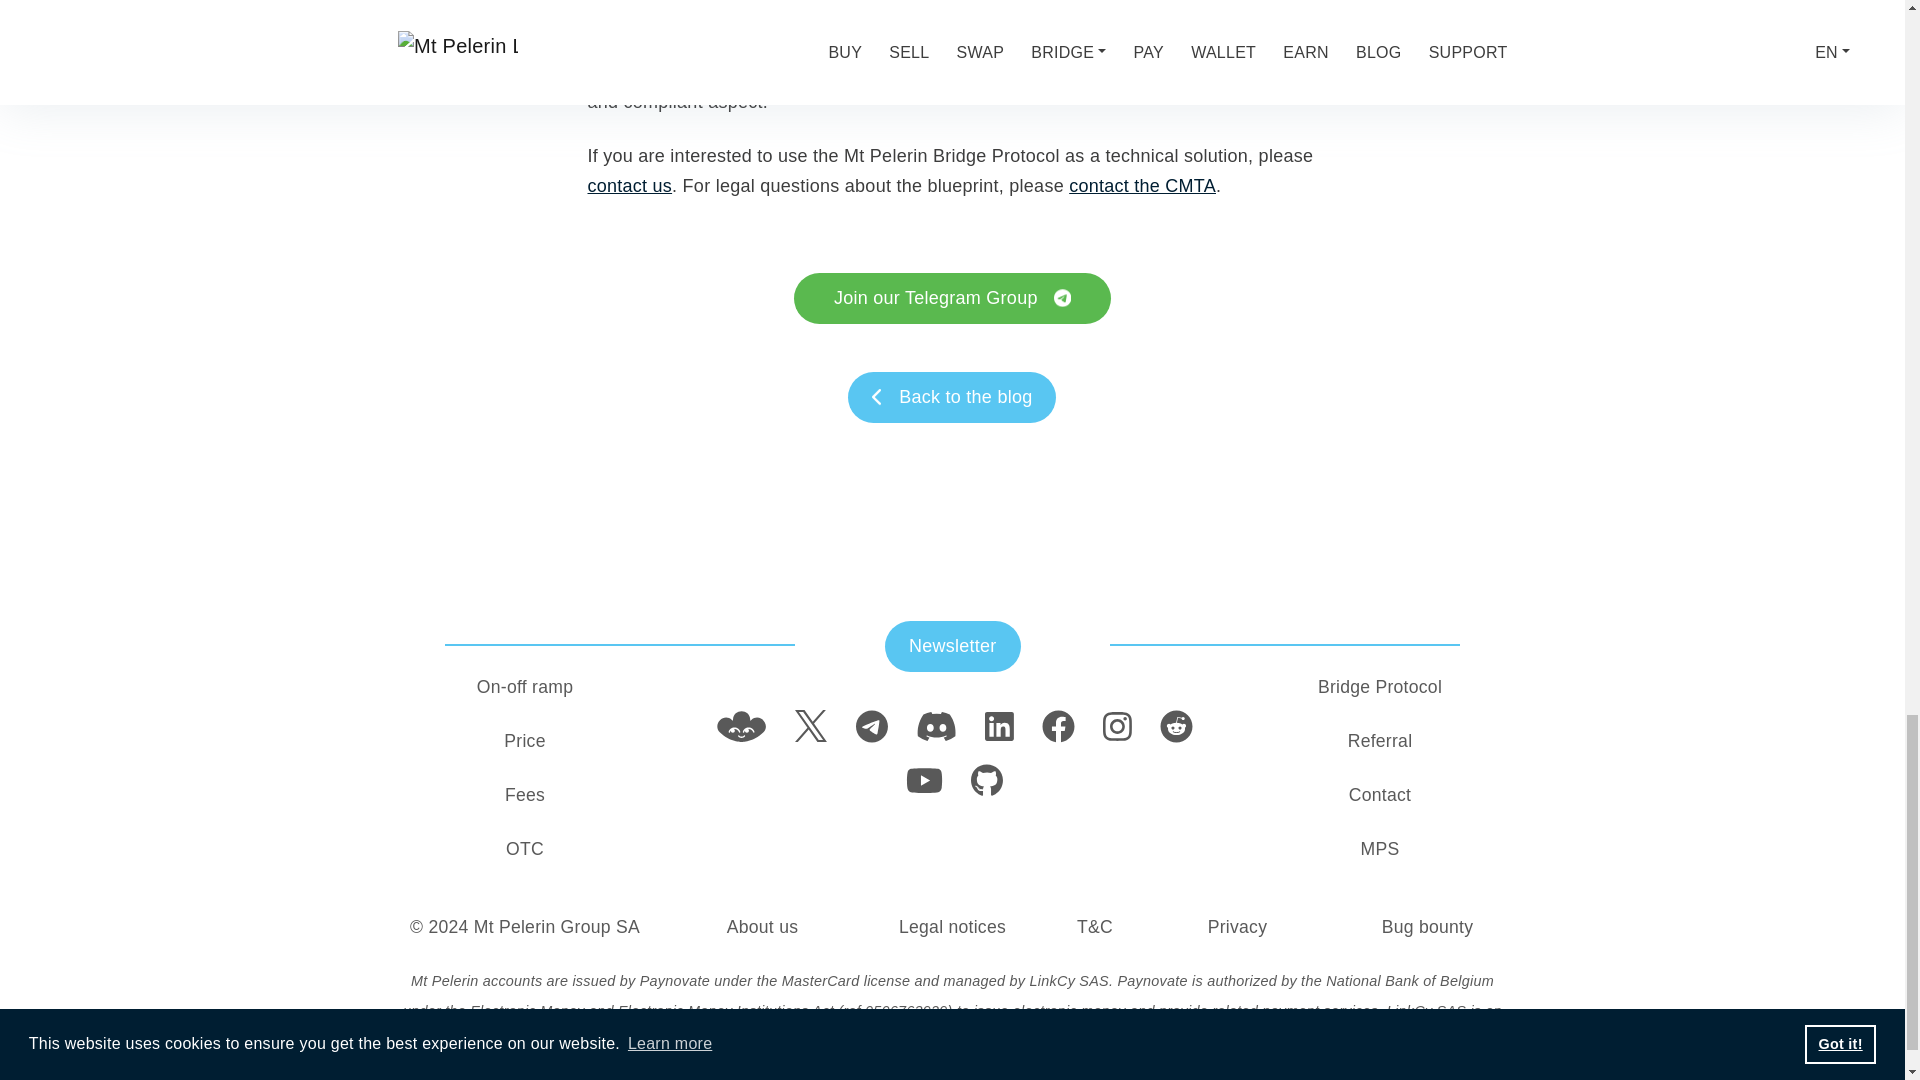 The height and width of the screenshot is (1080, 1920). I want to click on for its own fund raising, so click(1043, 42).